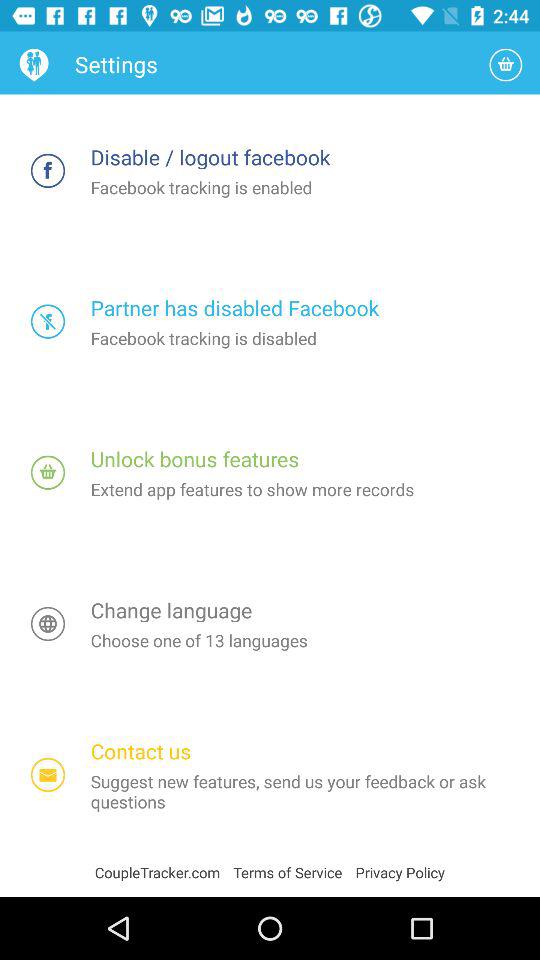 The height and width of the screenshot is (960, 540). I want to click on toggle facebook tracking, so click(48, 170).